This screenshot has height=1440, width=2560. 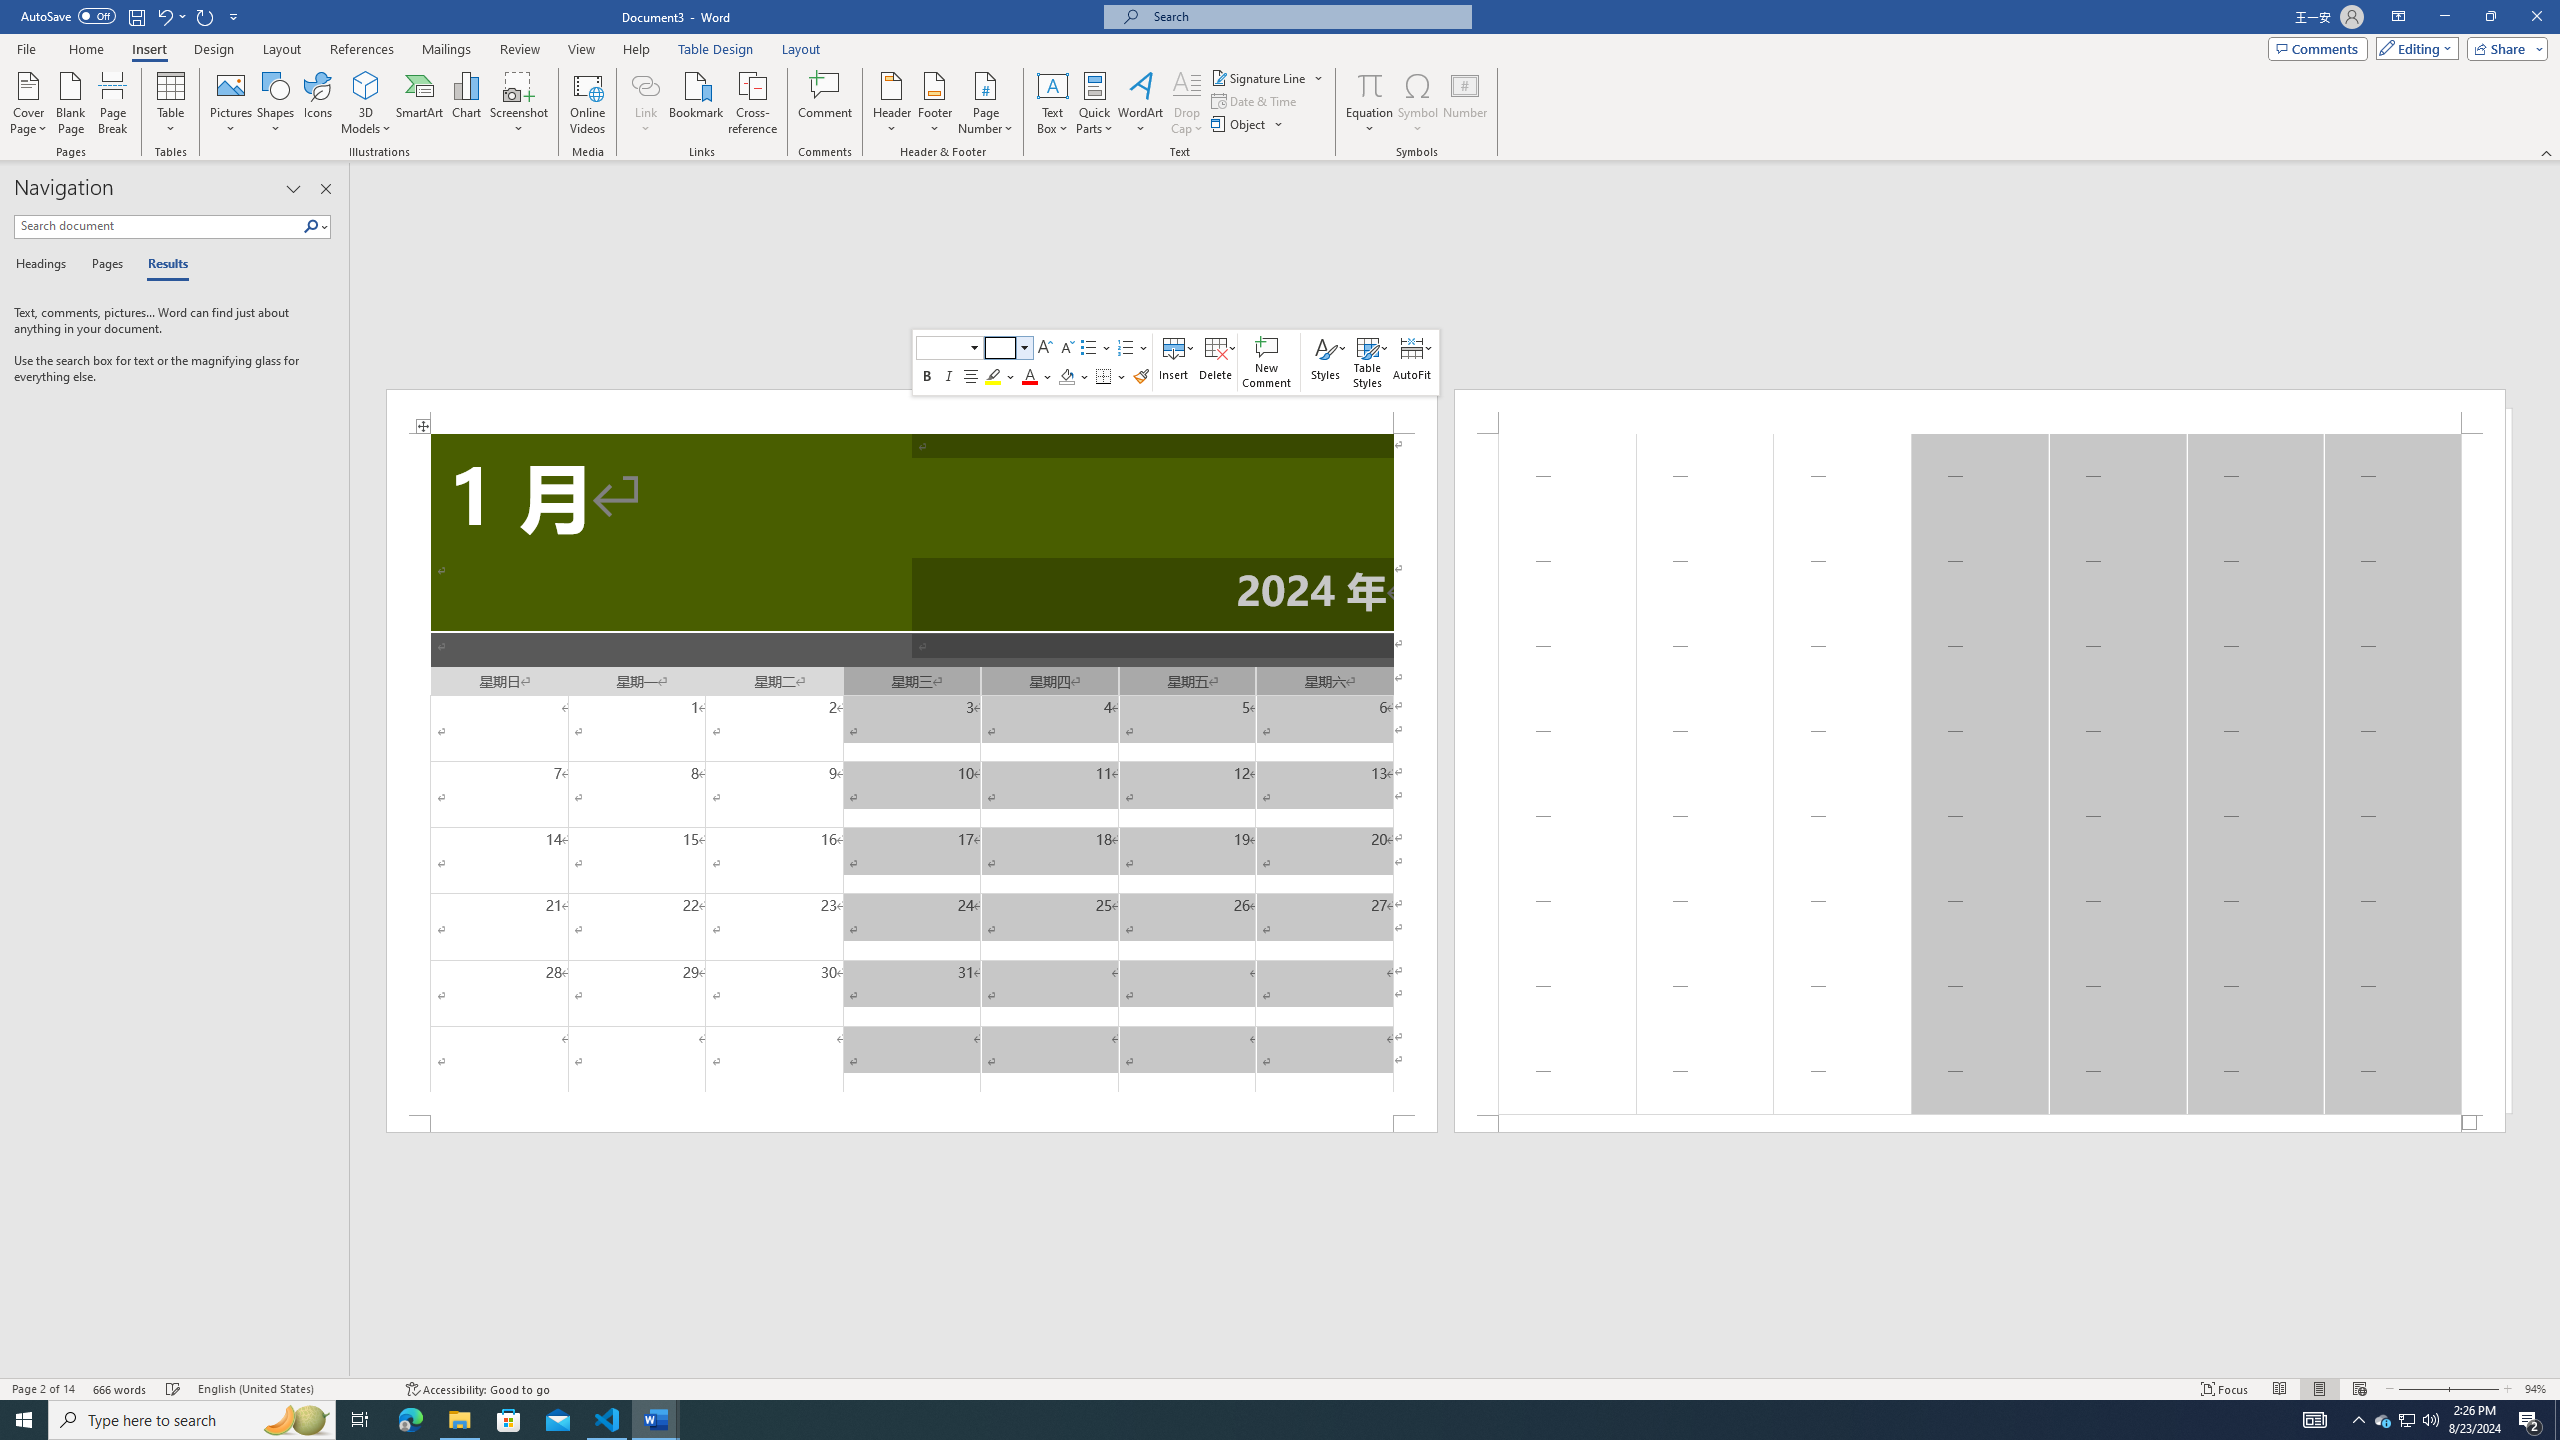 What do you see at coordinates (2408, 1420) in the screenshot?
I see `3D Models` at bounding box center [2408, 1420].